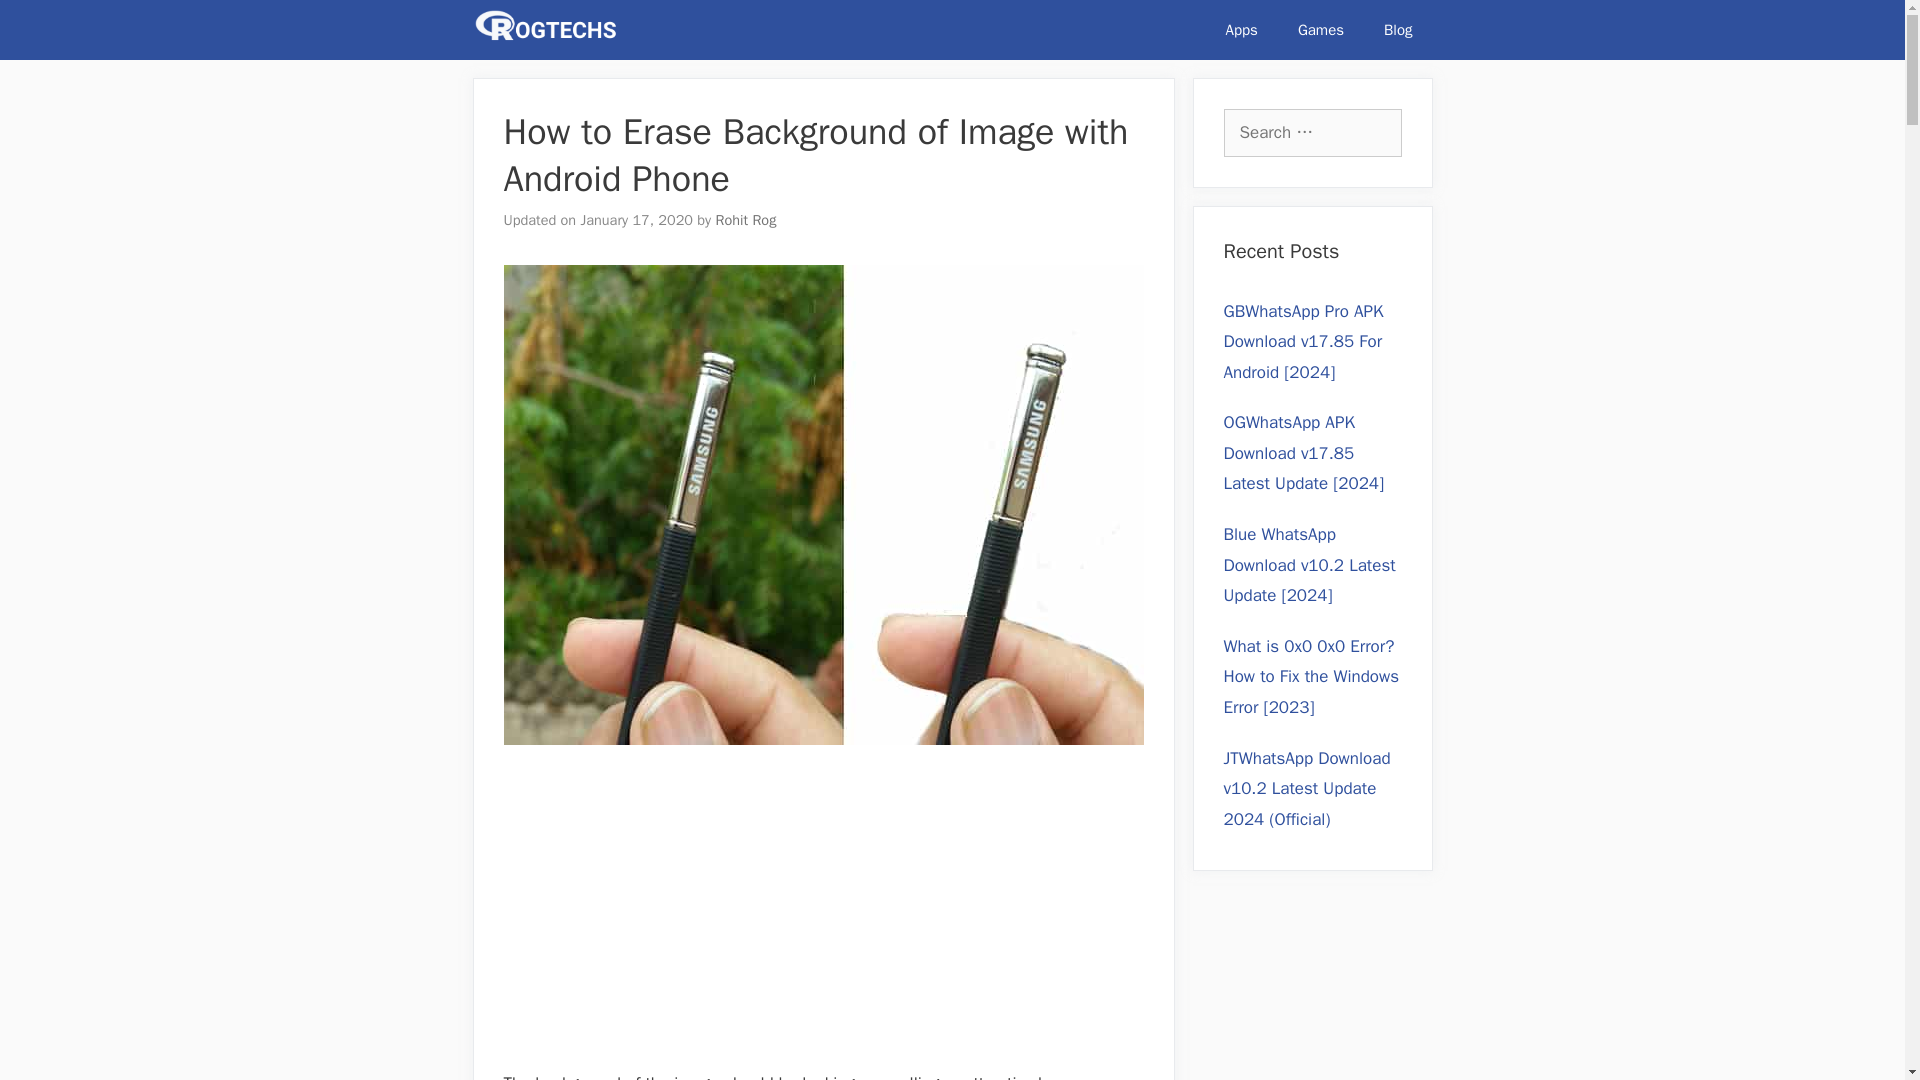  I want to click on Search for:, so click(1312, 132).